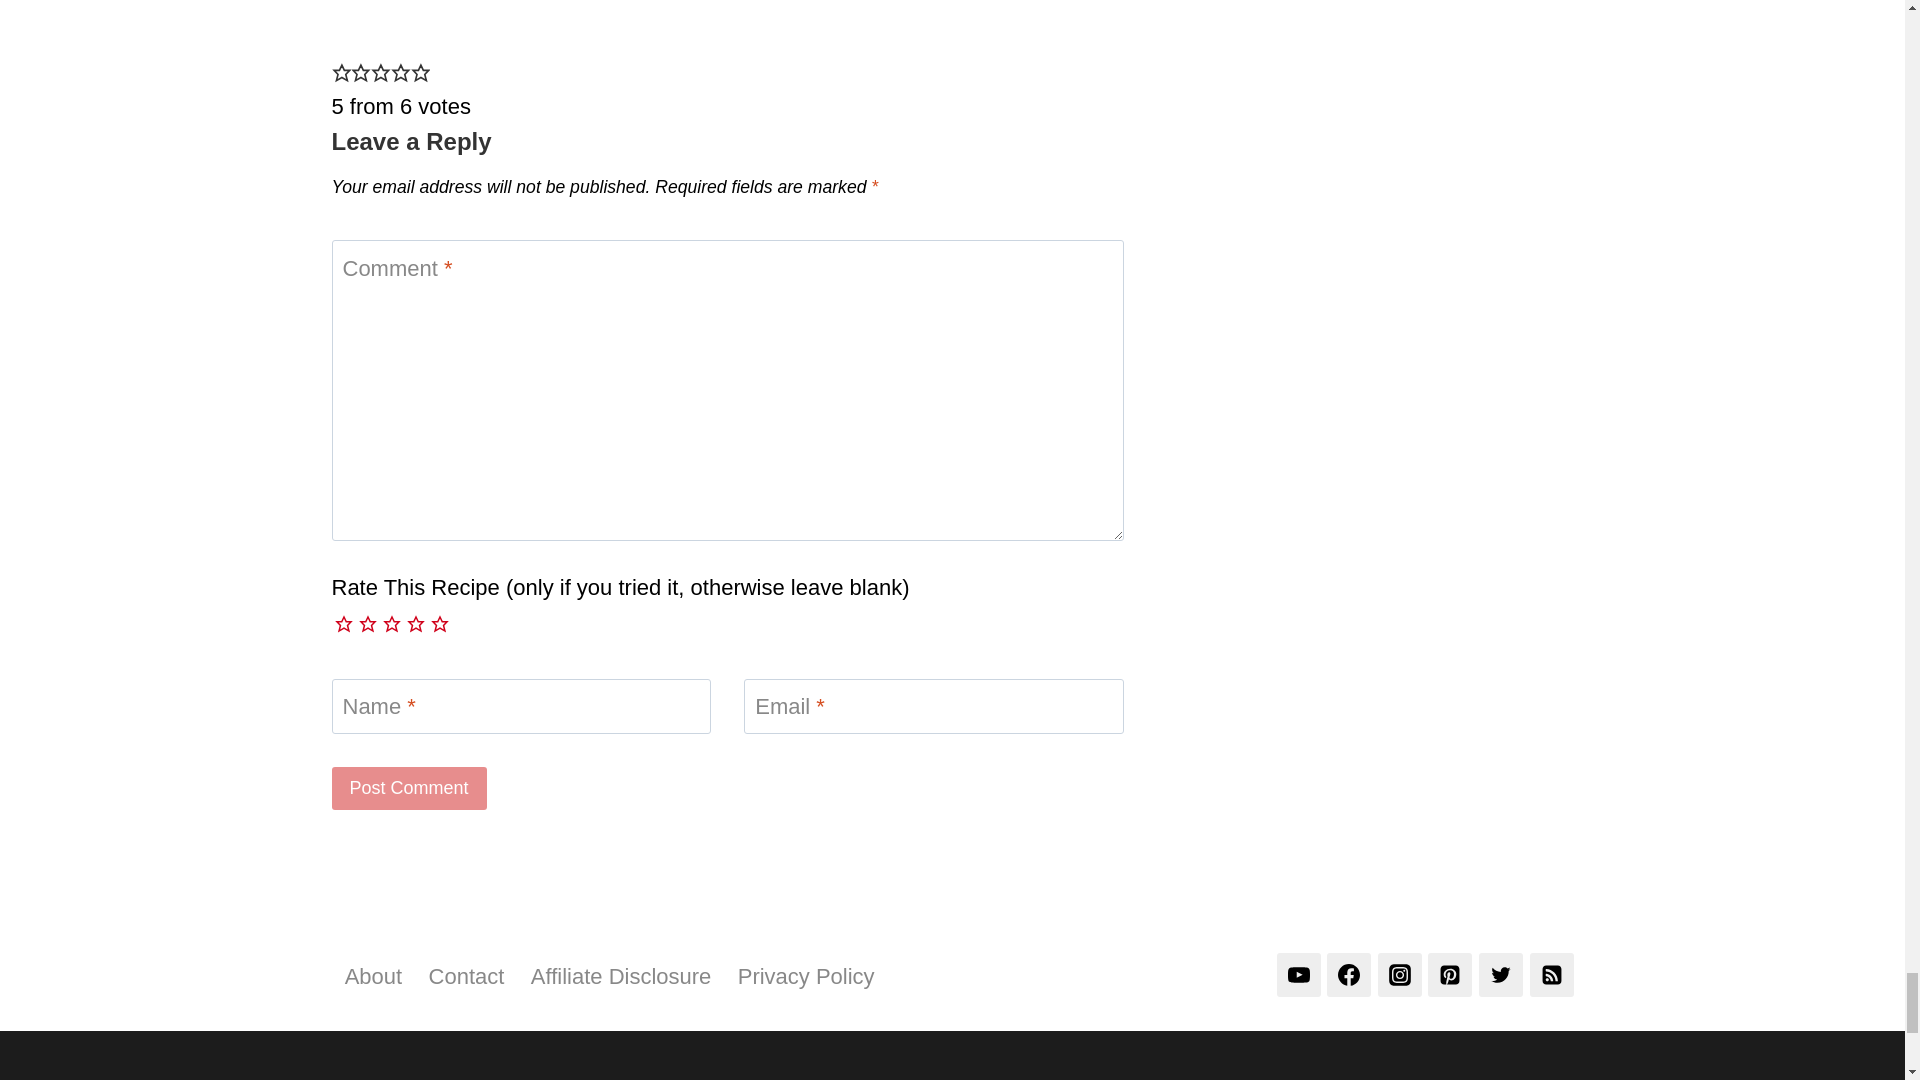 This screenshot has width=1920, height=1080. I want to click on Post Comment, so click(410, 786).